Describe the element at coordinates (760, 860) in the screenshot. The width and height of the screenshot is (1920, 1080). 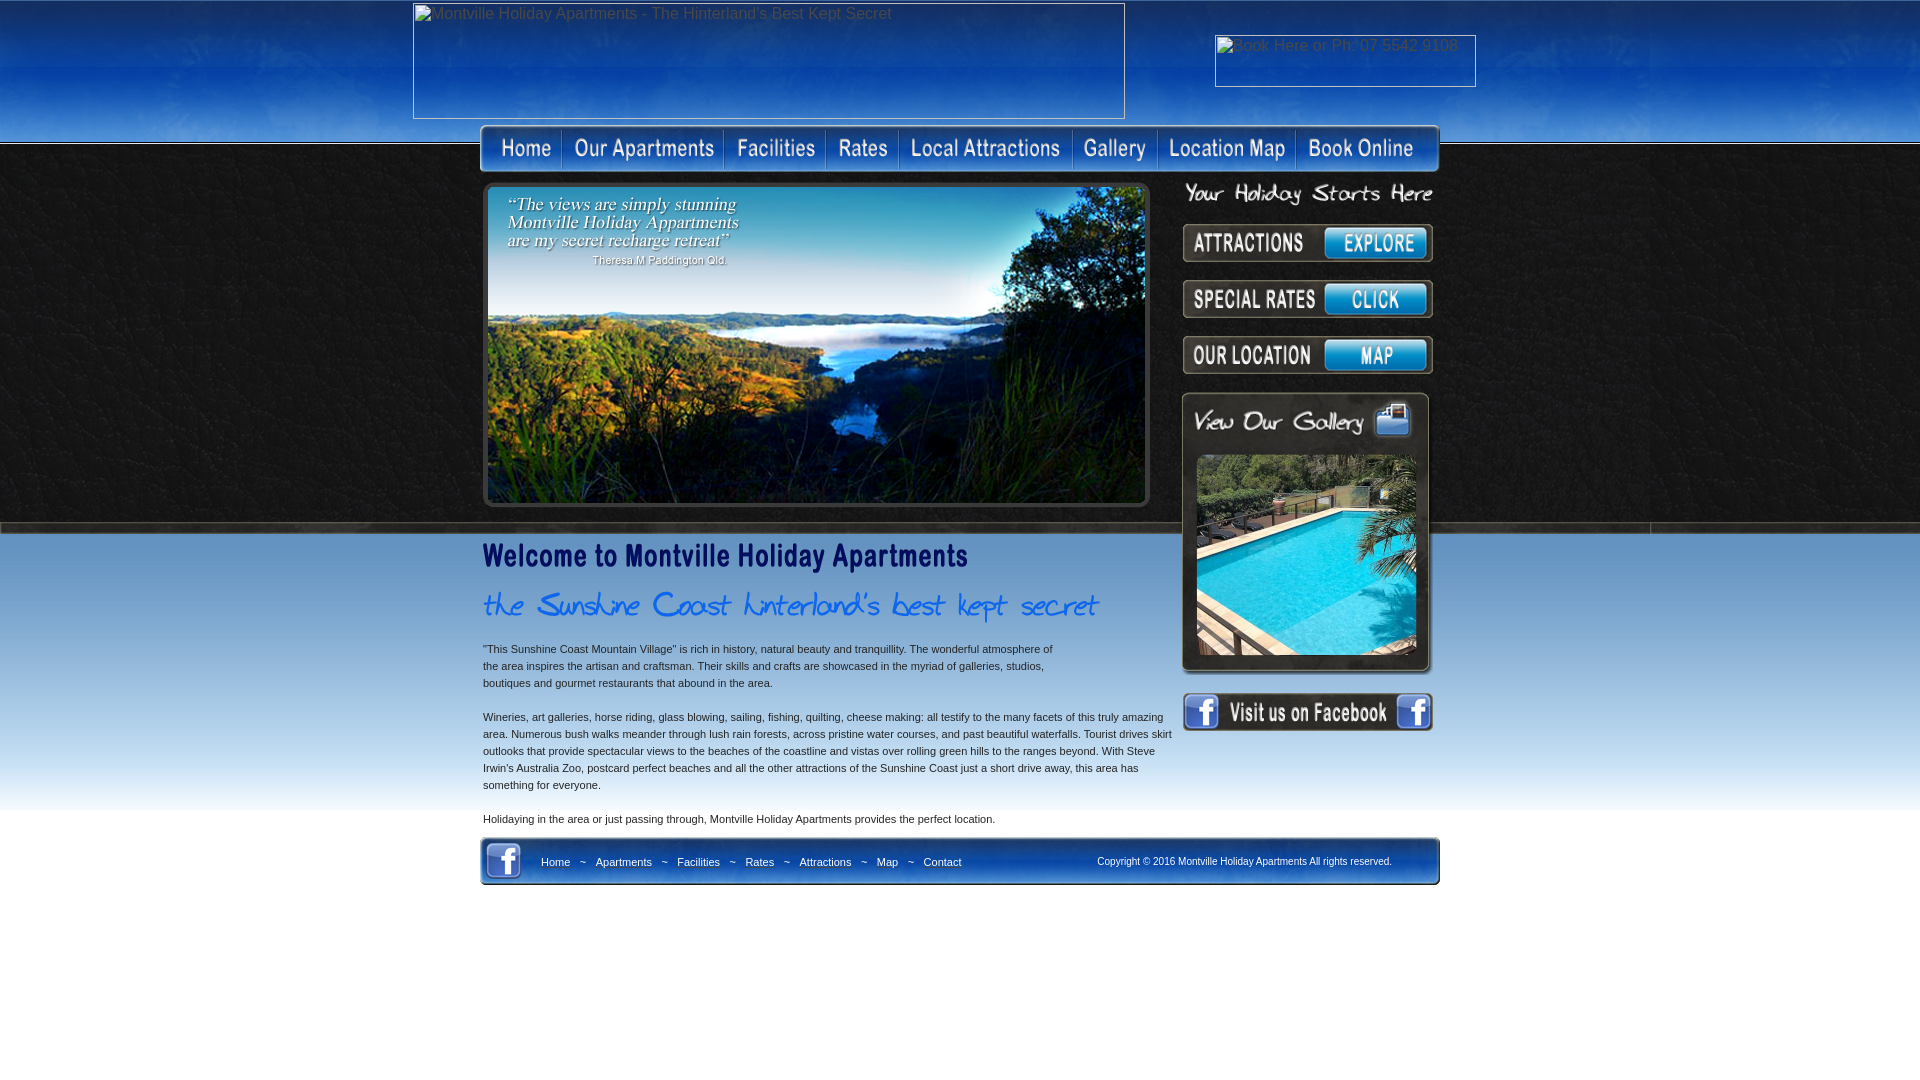
I see `Rates` at that location.